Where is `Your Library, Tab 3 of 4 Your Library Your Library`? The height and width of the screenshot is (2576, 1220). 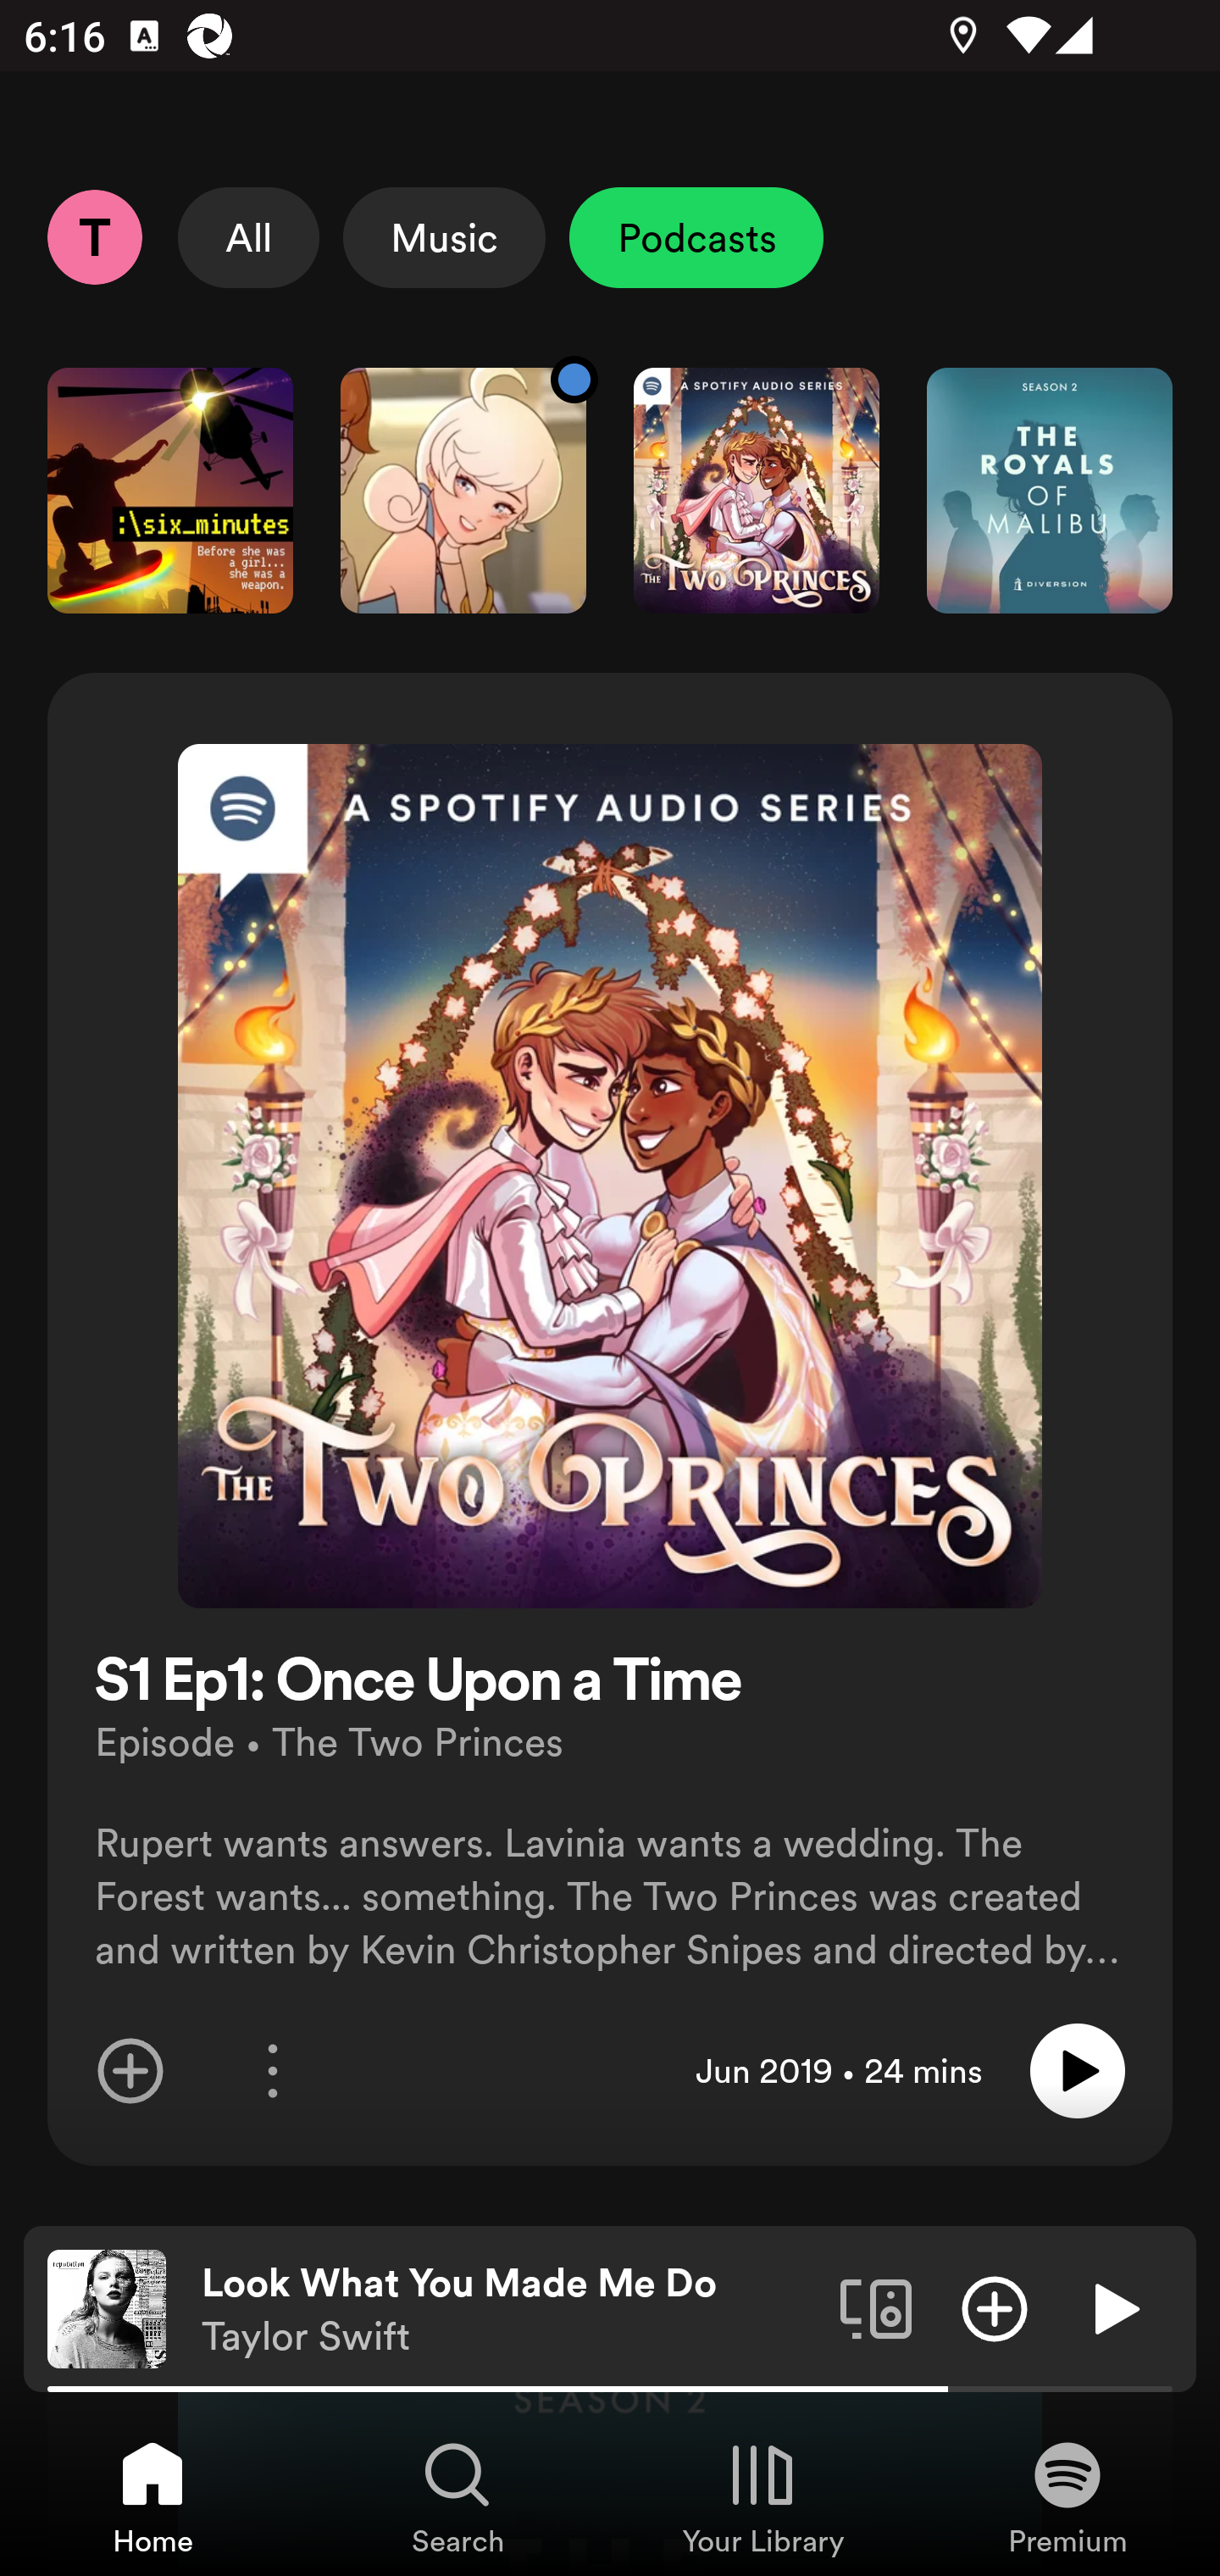
Your Library, Tab 3 of 4 Your Library Your Library is located at coordinates (762, 2496).